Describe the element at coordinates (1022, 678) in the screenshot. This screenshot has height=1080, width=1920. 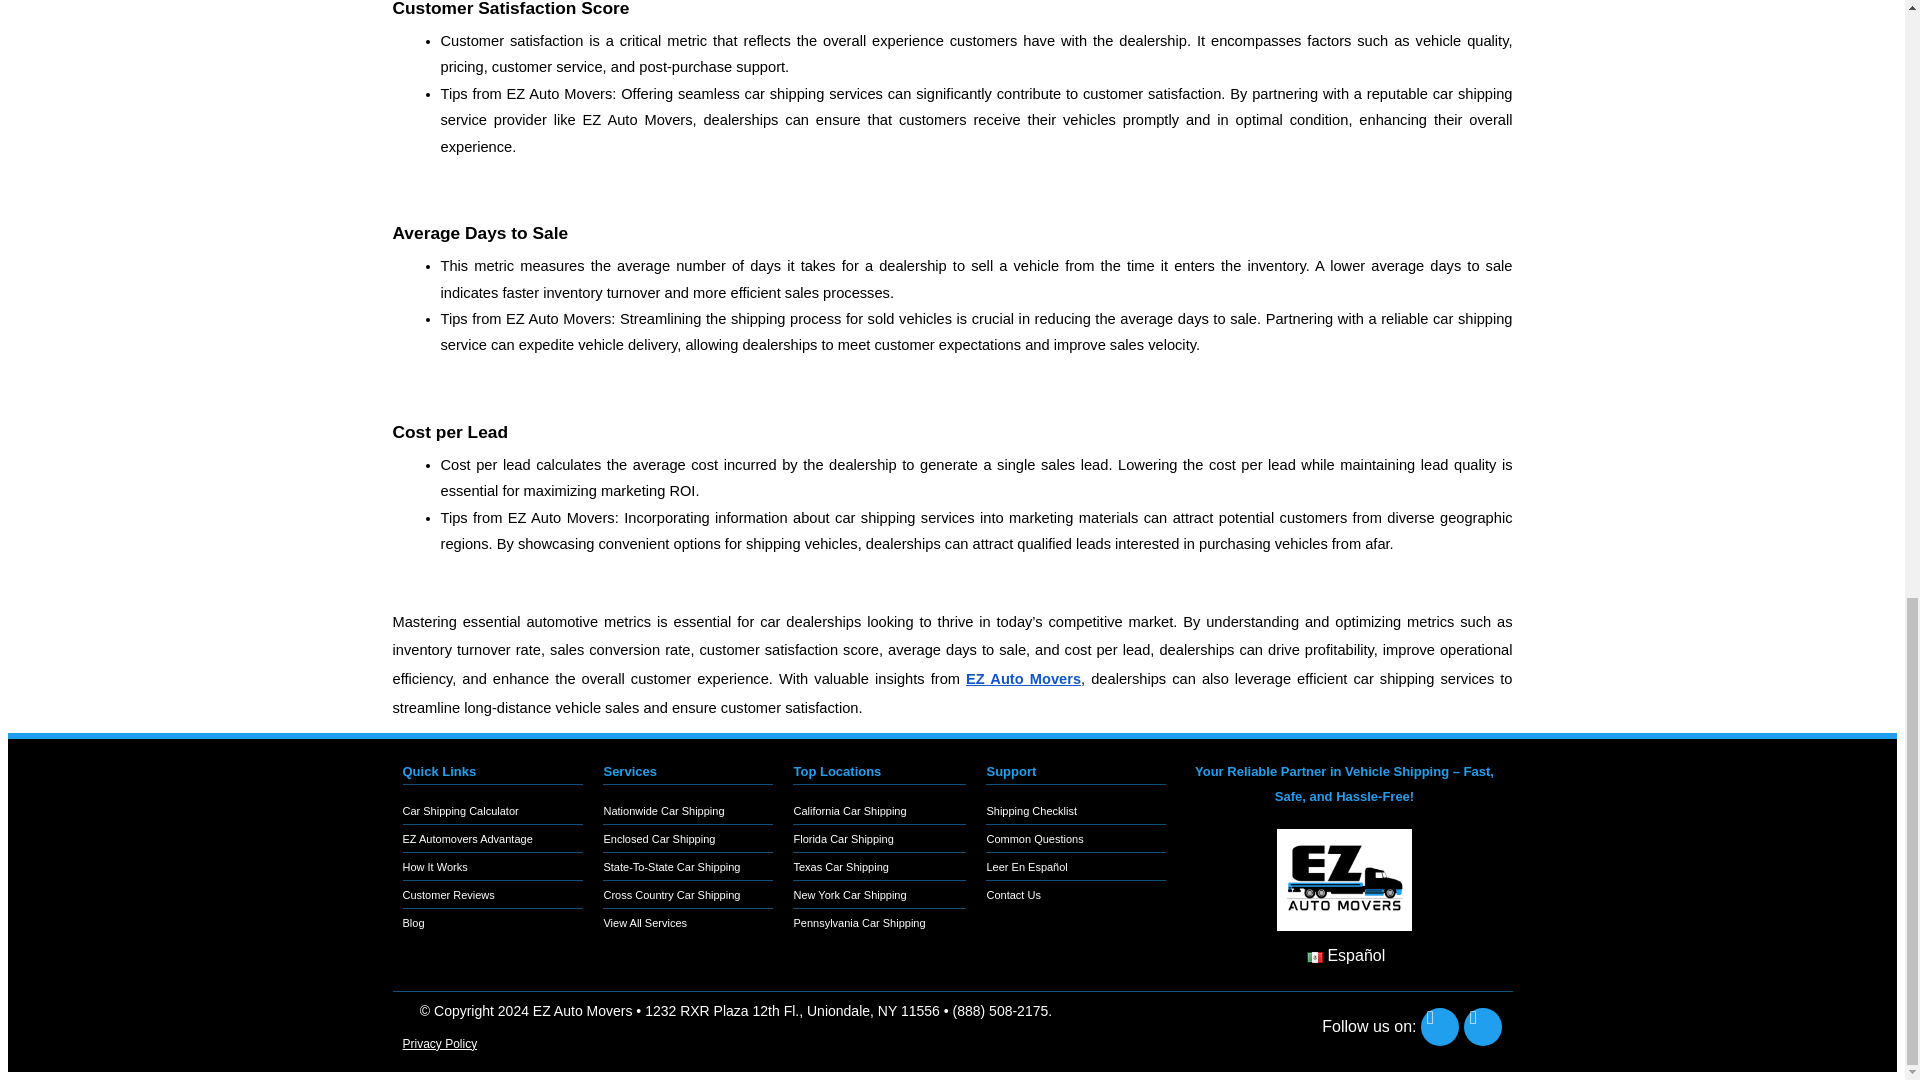
I see `EZ Auto Movers` at that location.